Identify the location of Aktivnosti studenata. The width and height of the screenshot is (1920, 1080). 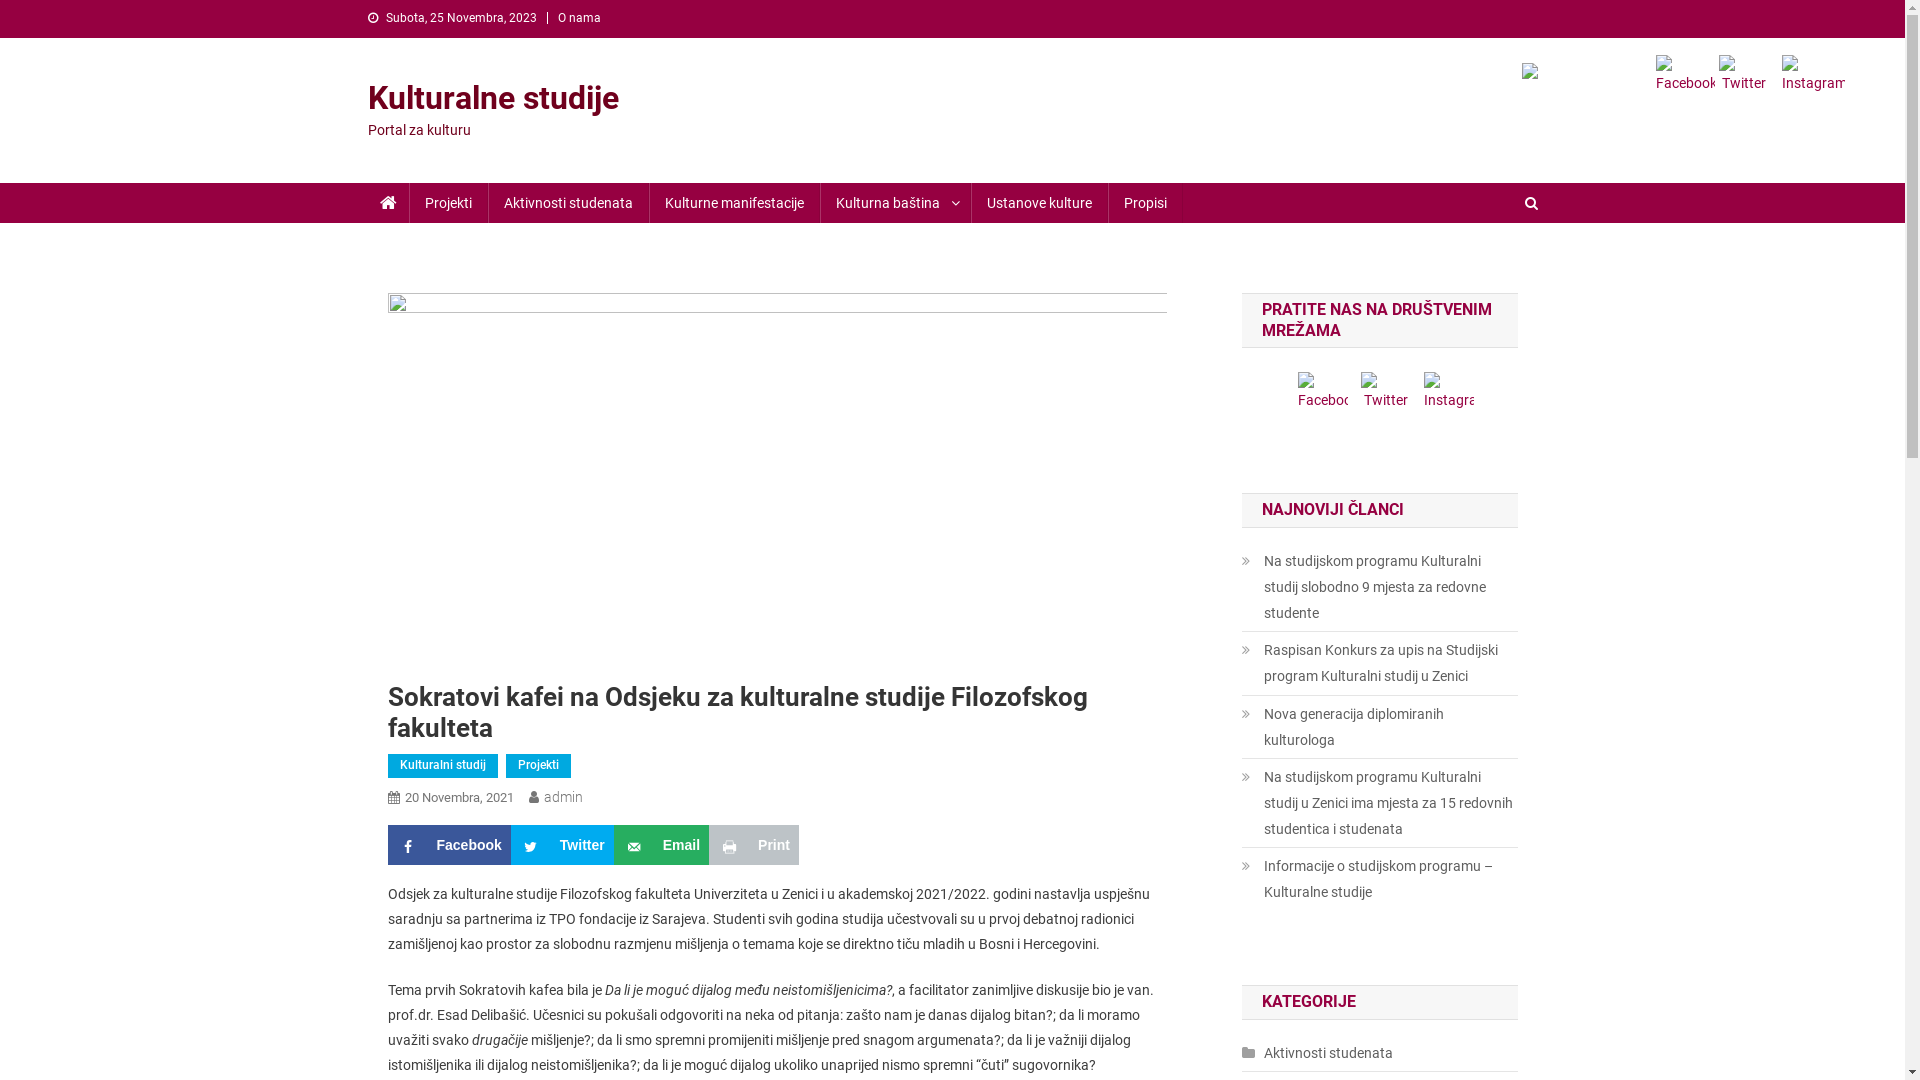
(1318, 1053).